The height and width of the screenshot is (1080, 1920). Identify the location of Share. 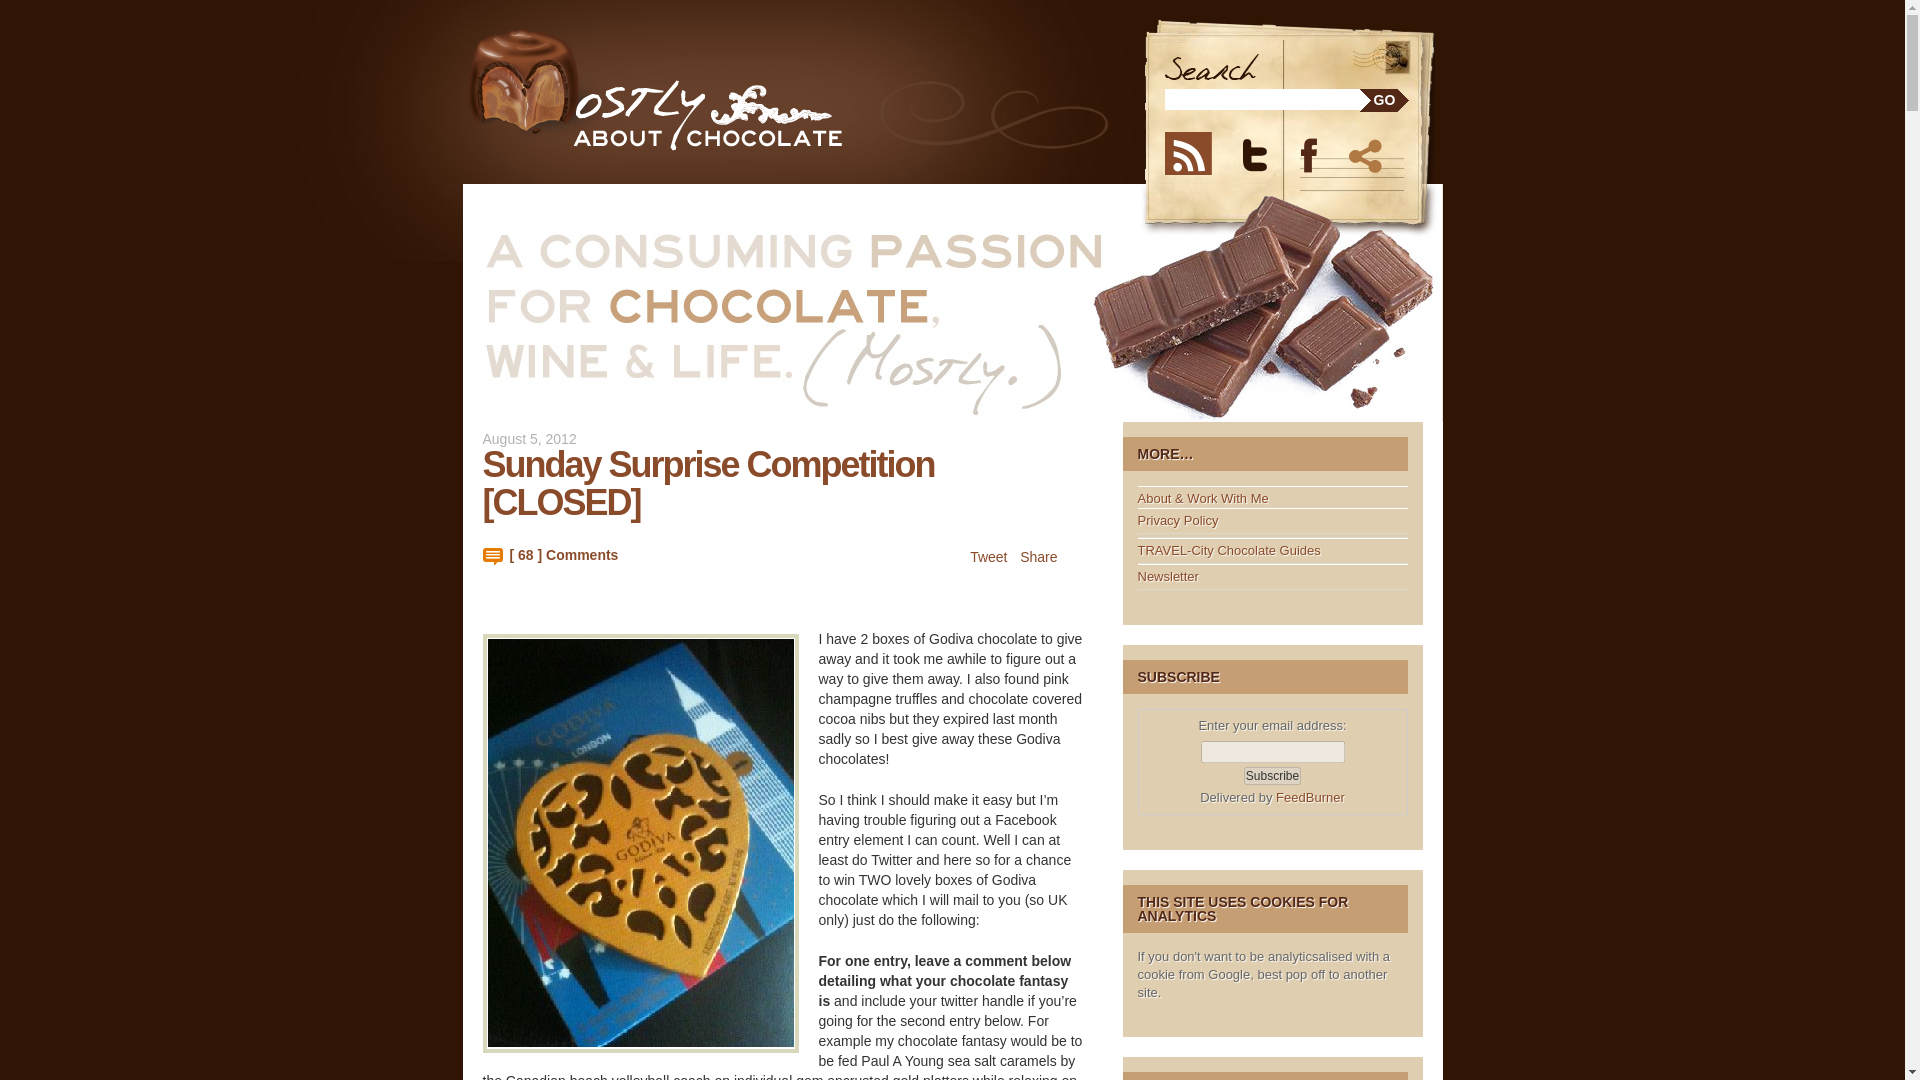
(1038, 556).